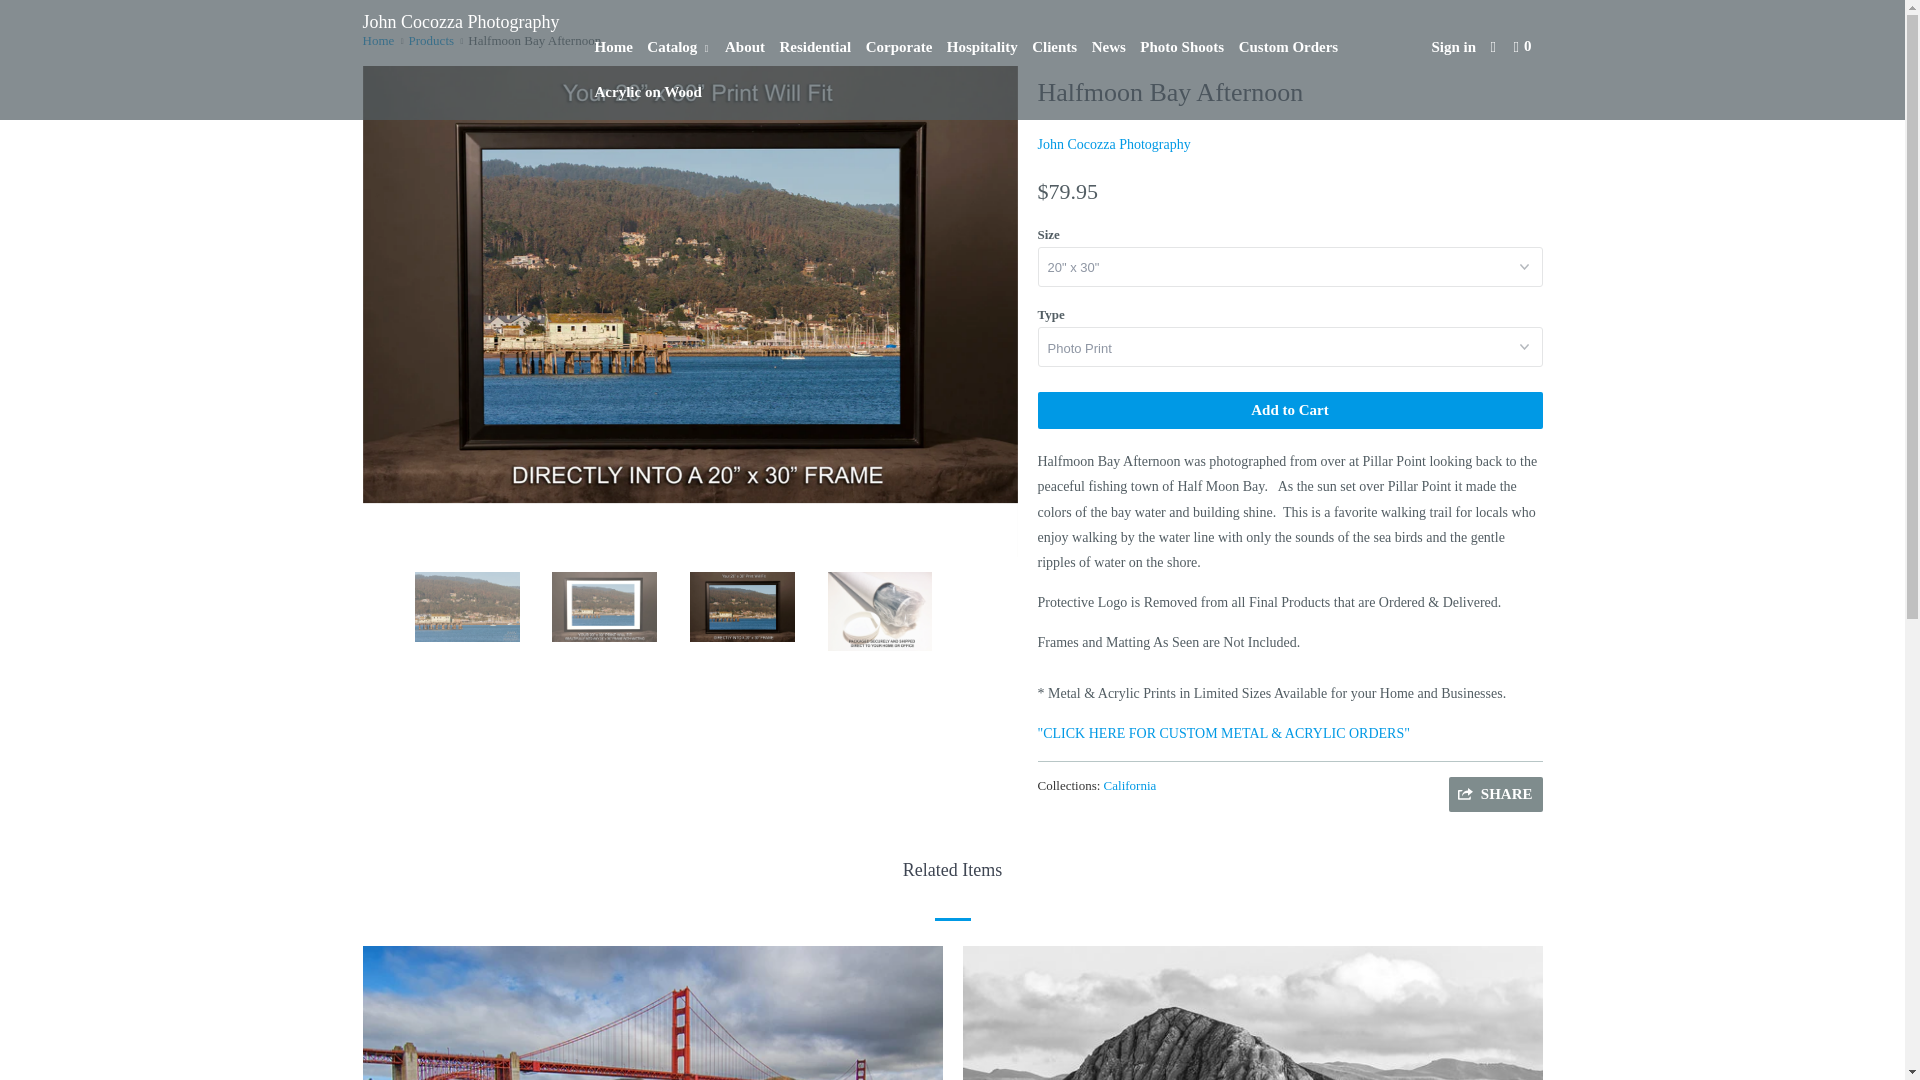  What do you see at coordinates (378, 40) in the screenshot?
I see `John Cocozza Photography` at bounding box center [378, 40].